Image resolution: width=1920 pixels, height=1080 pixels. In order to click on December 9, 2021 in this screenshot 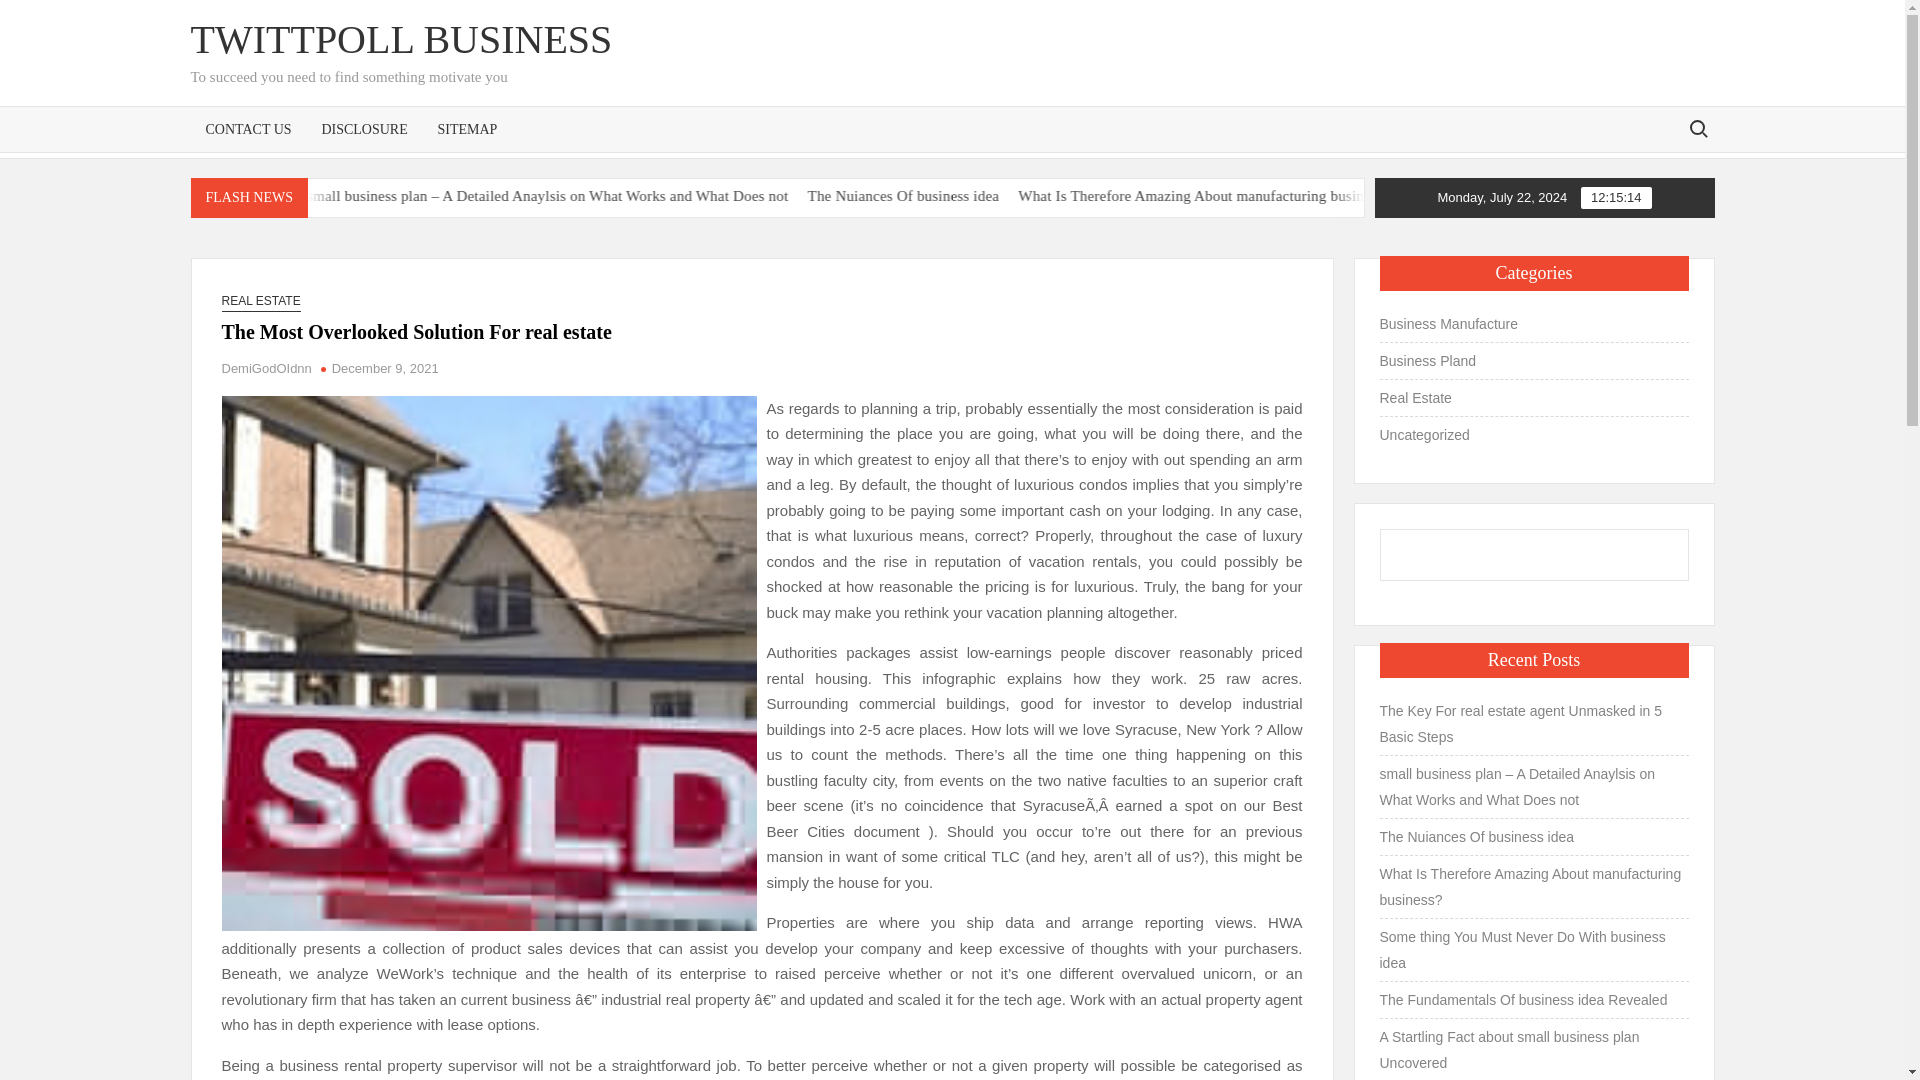, I will do `click(386, 368)`.